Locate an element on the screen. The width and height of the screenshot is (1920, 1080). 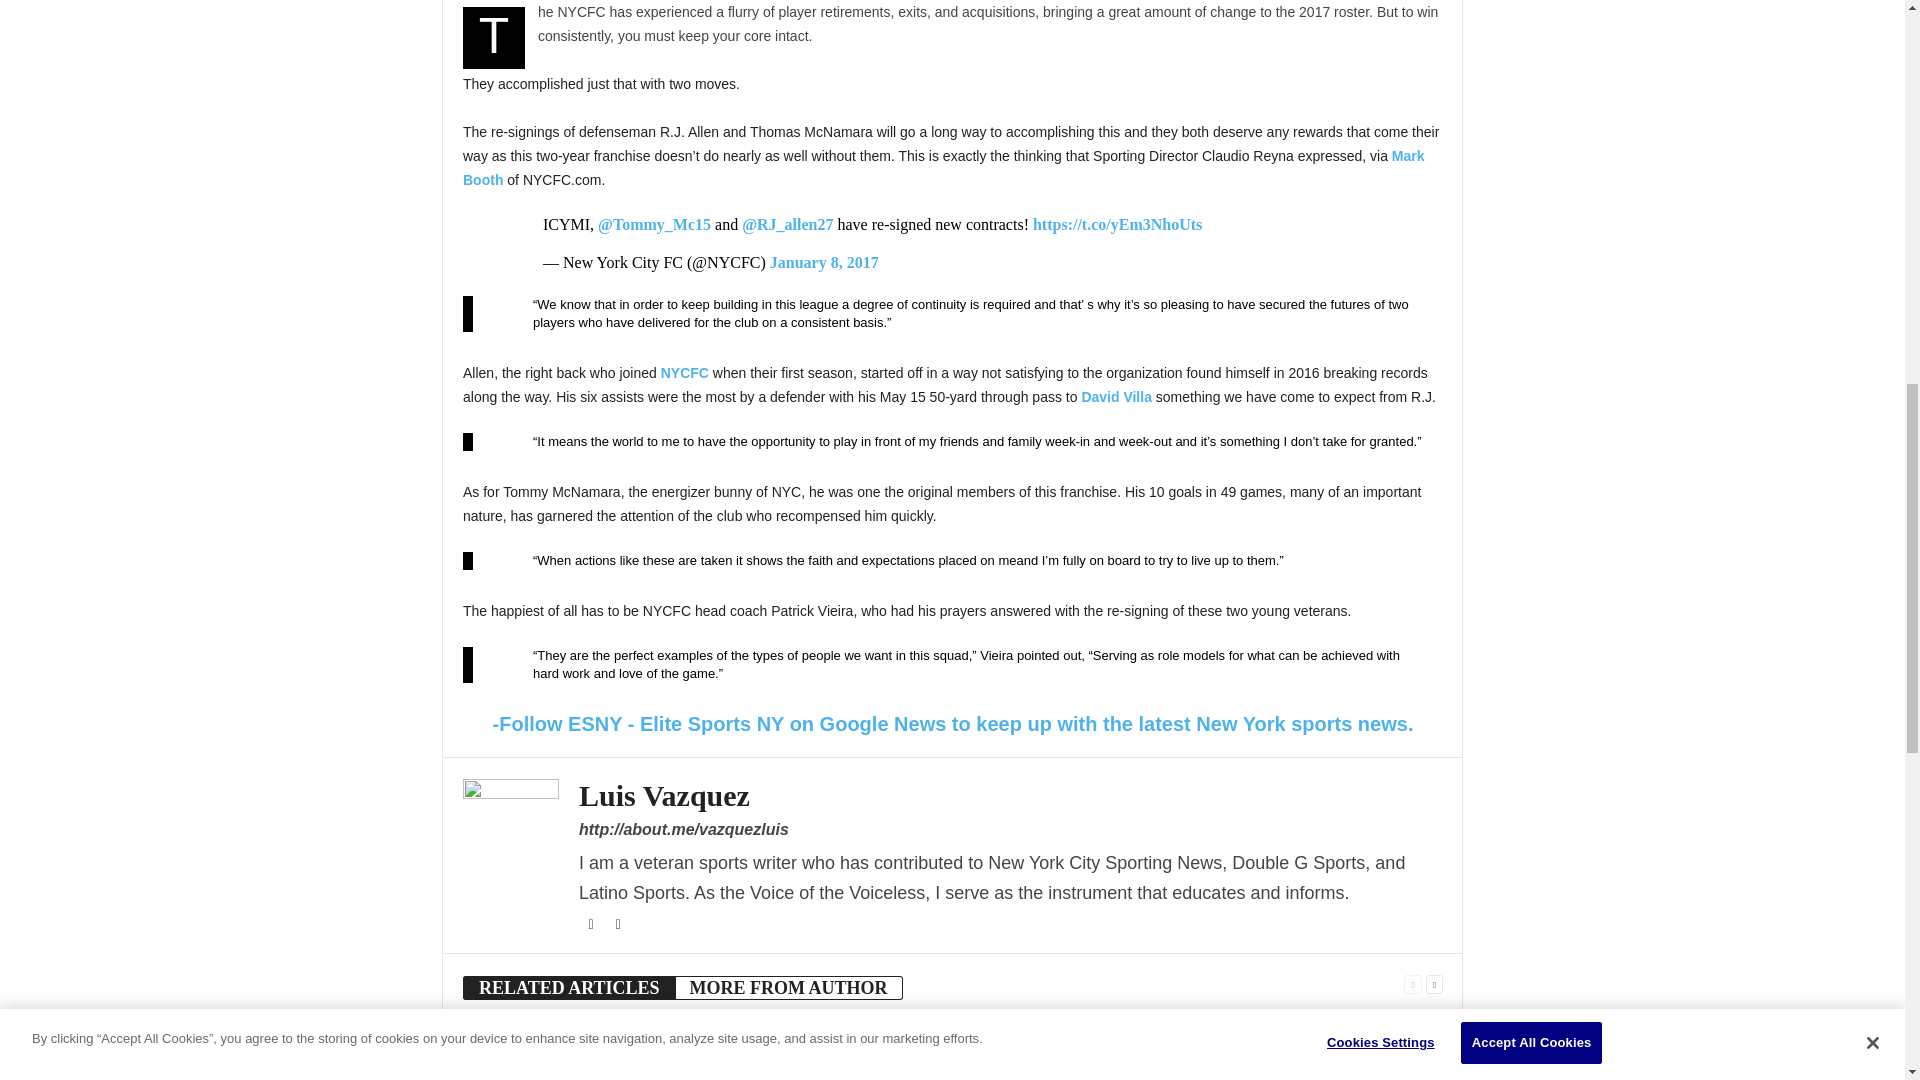
NYCFC is finally getting its own stadium is located at coordinates (752, 1050).